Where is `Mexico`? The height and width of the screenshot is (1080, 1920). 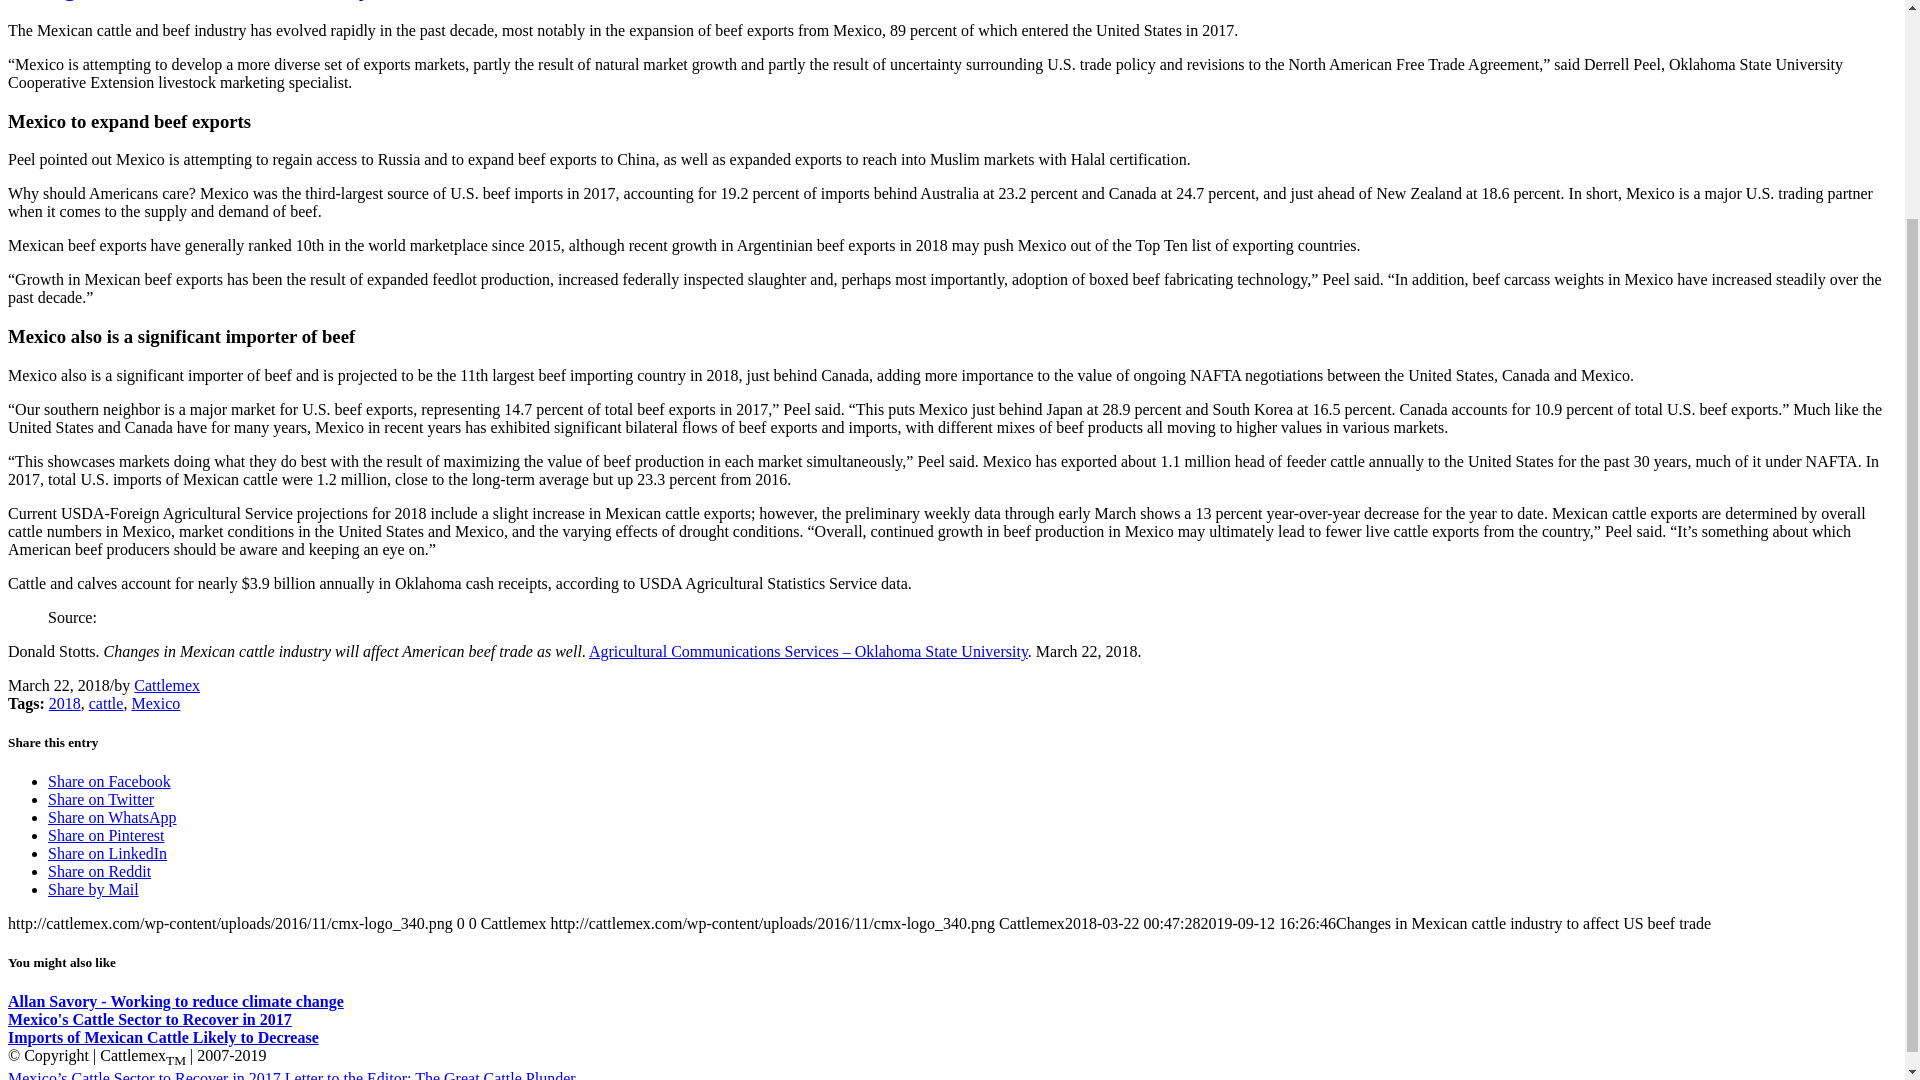
Mexico is located at coordinates (155, 703).